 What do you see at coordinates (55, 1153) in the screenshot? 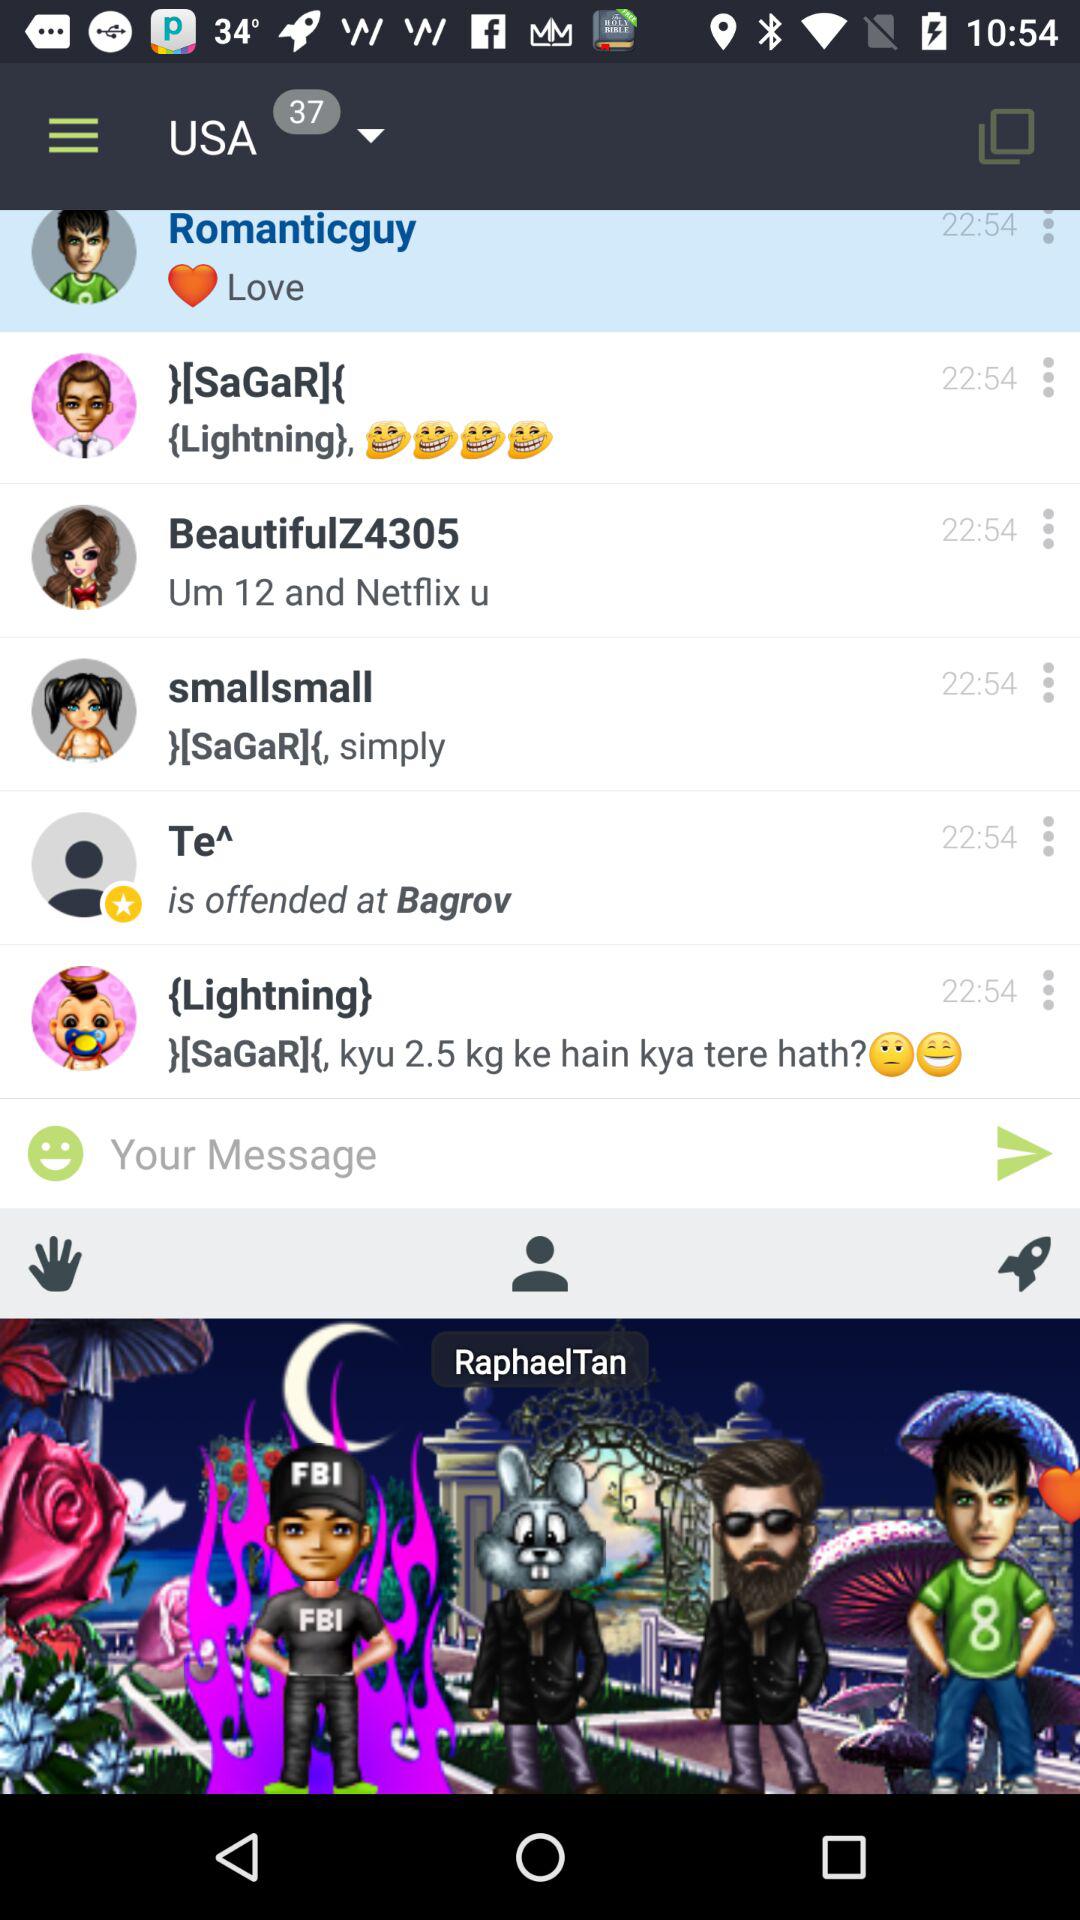
I see `select the image bar` at bounding box center [55, 1153].